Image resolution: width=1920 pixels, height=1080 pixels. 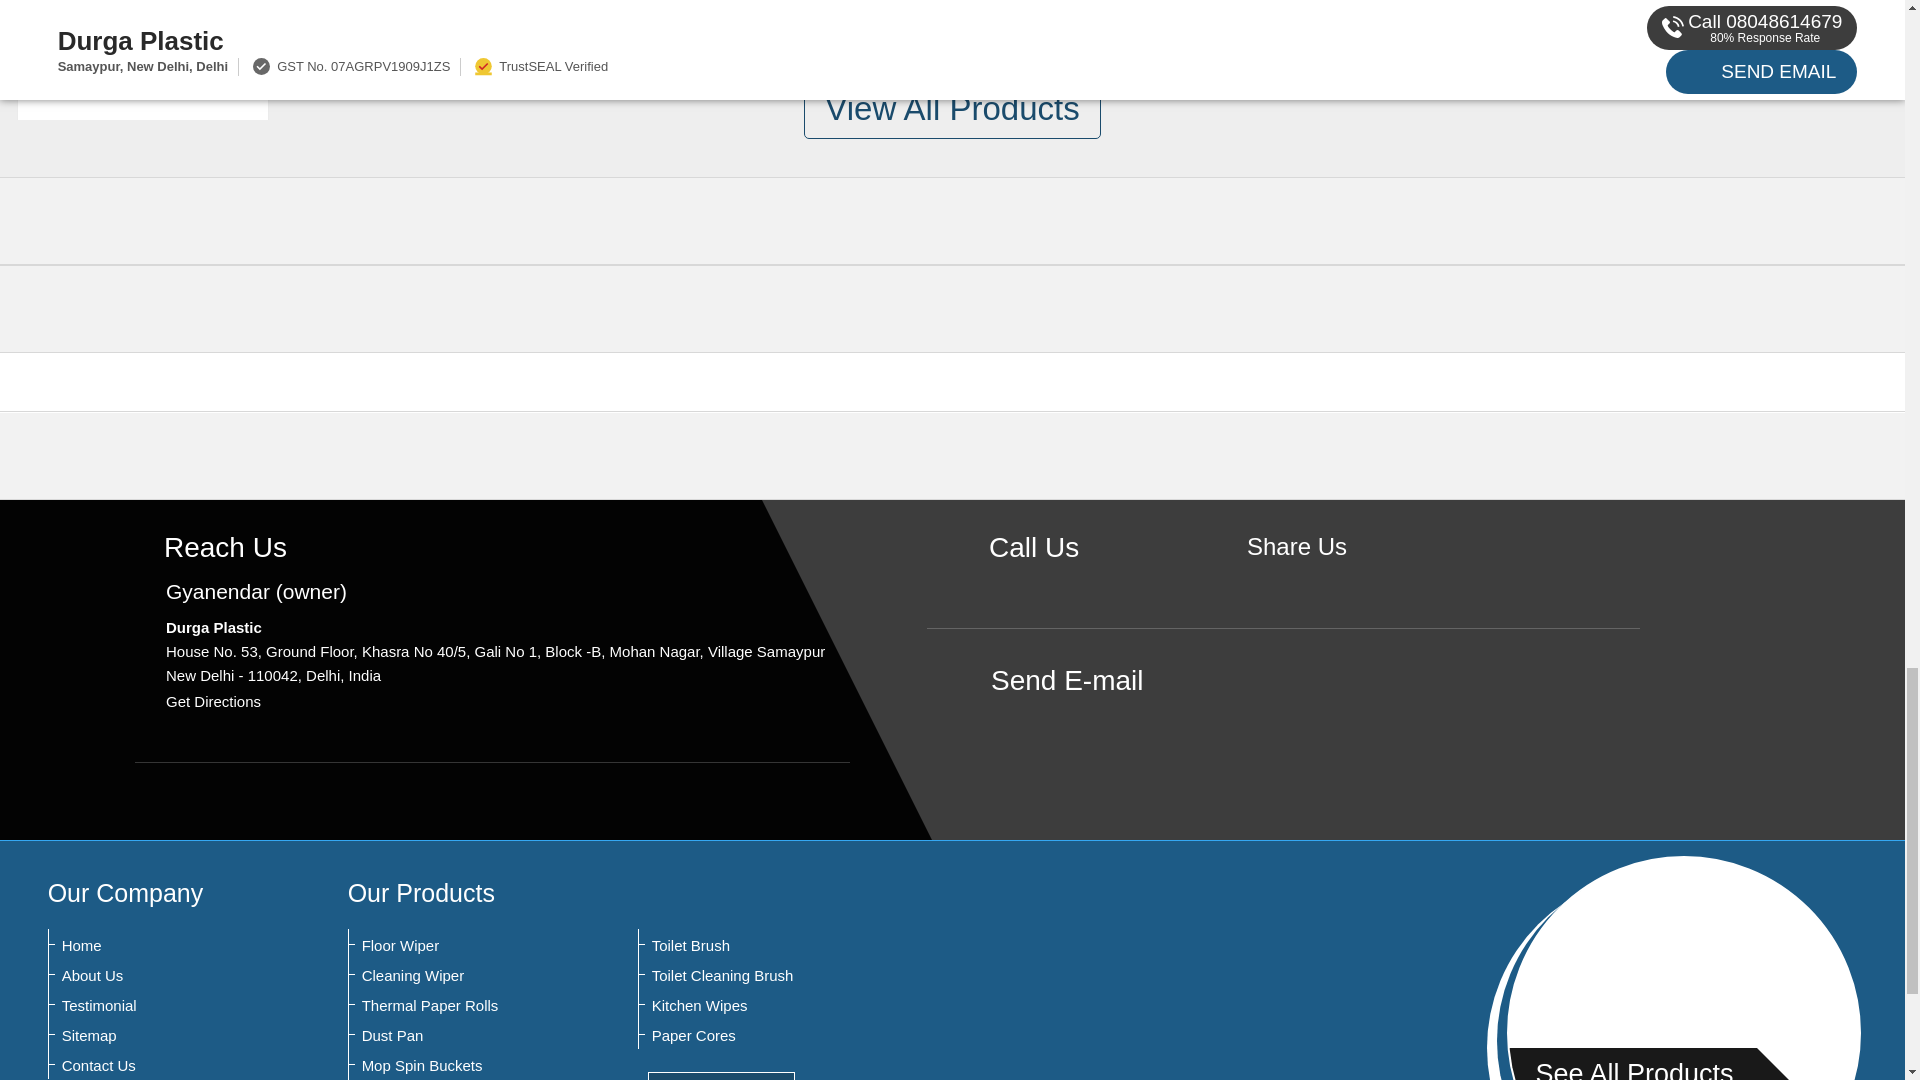 What do you see at coordinates (213, 701) in the screenshot?
I see `Get Directions` at bounding box center [213, 701].